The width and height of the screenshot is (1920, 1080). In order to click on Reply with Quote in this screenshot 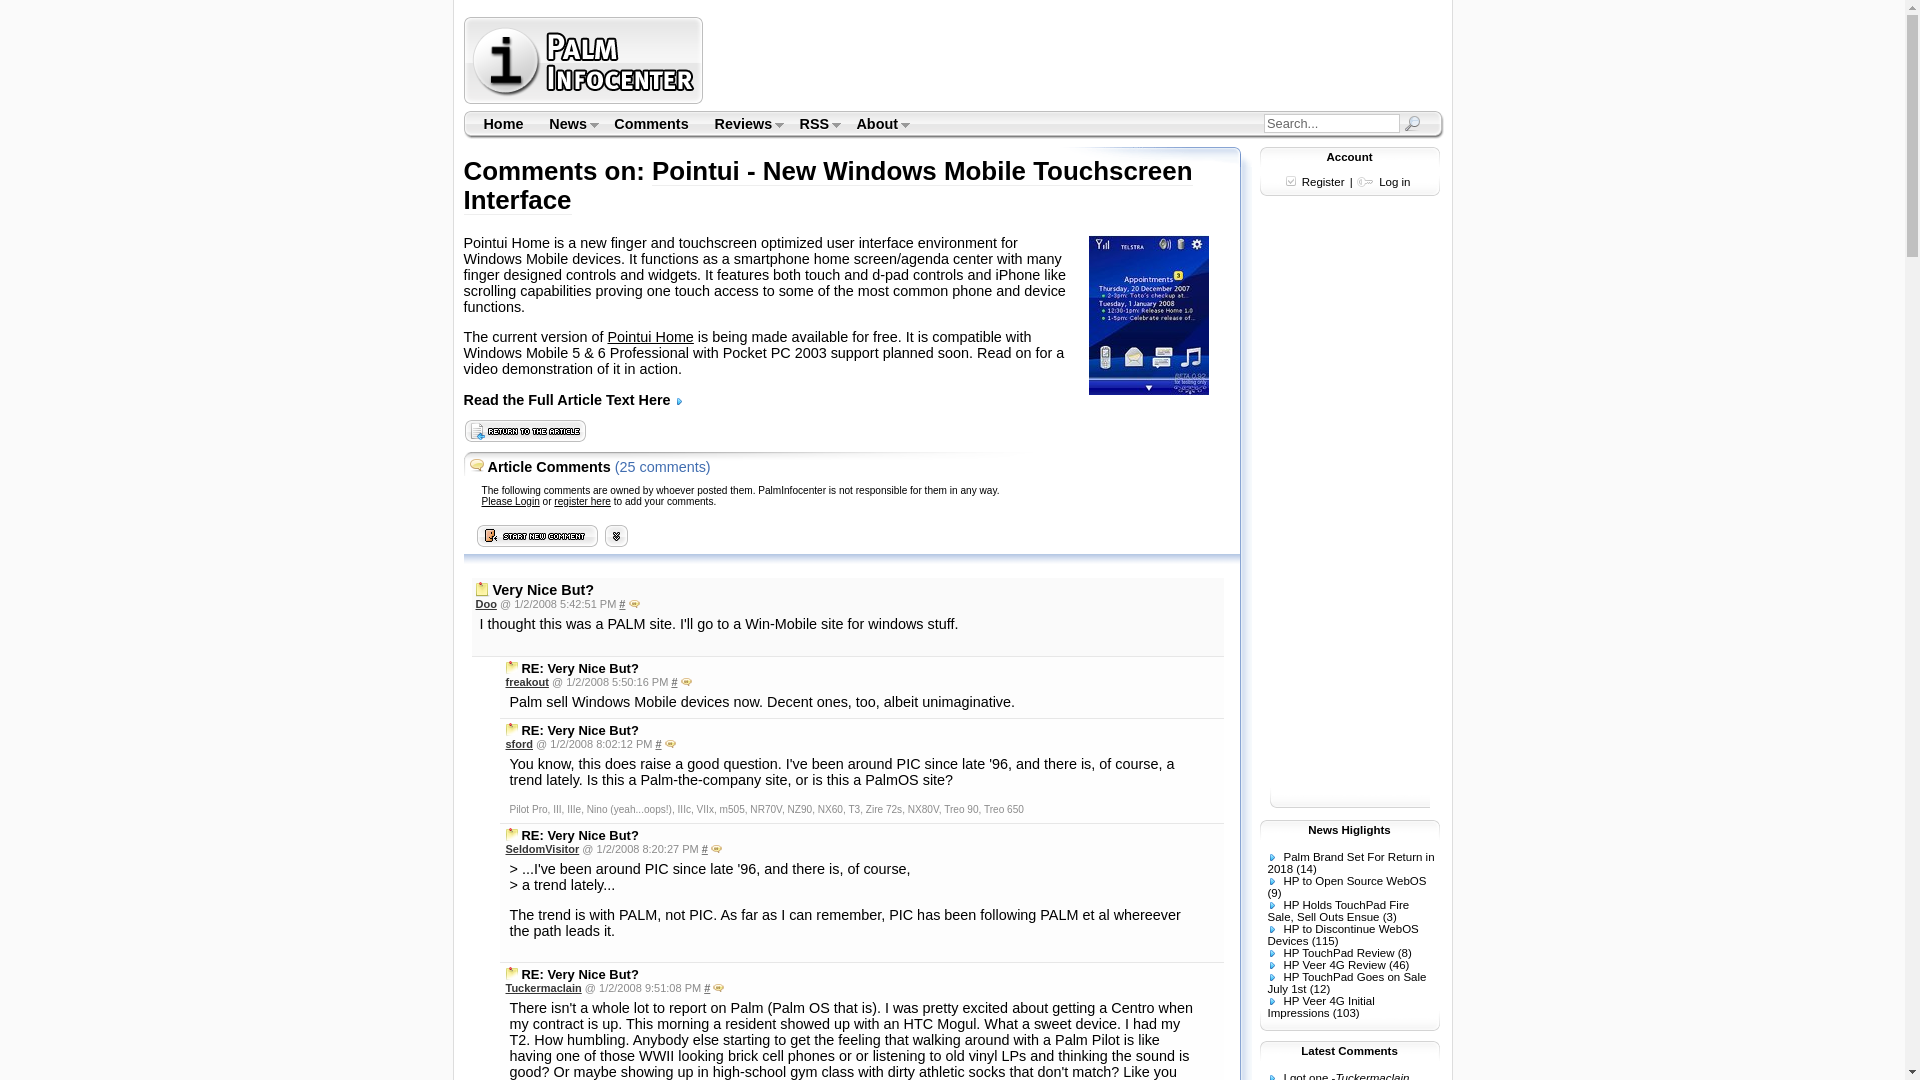, I will do `click(634, 604)`.